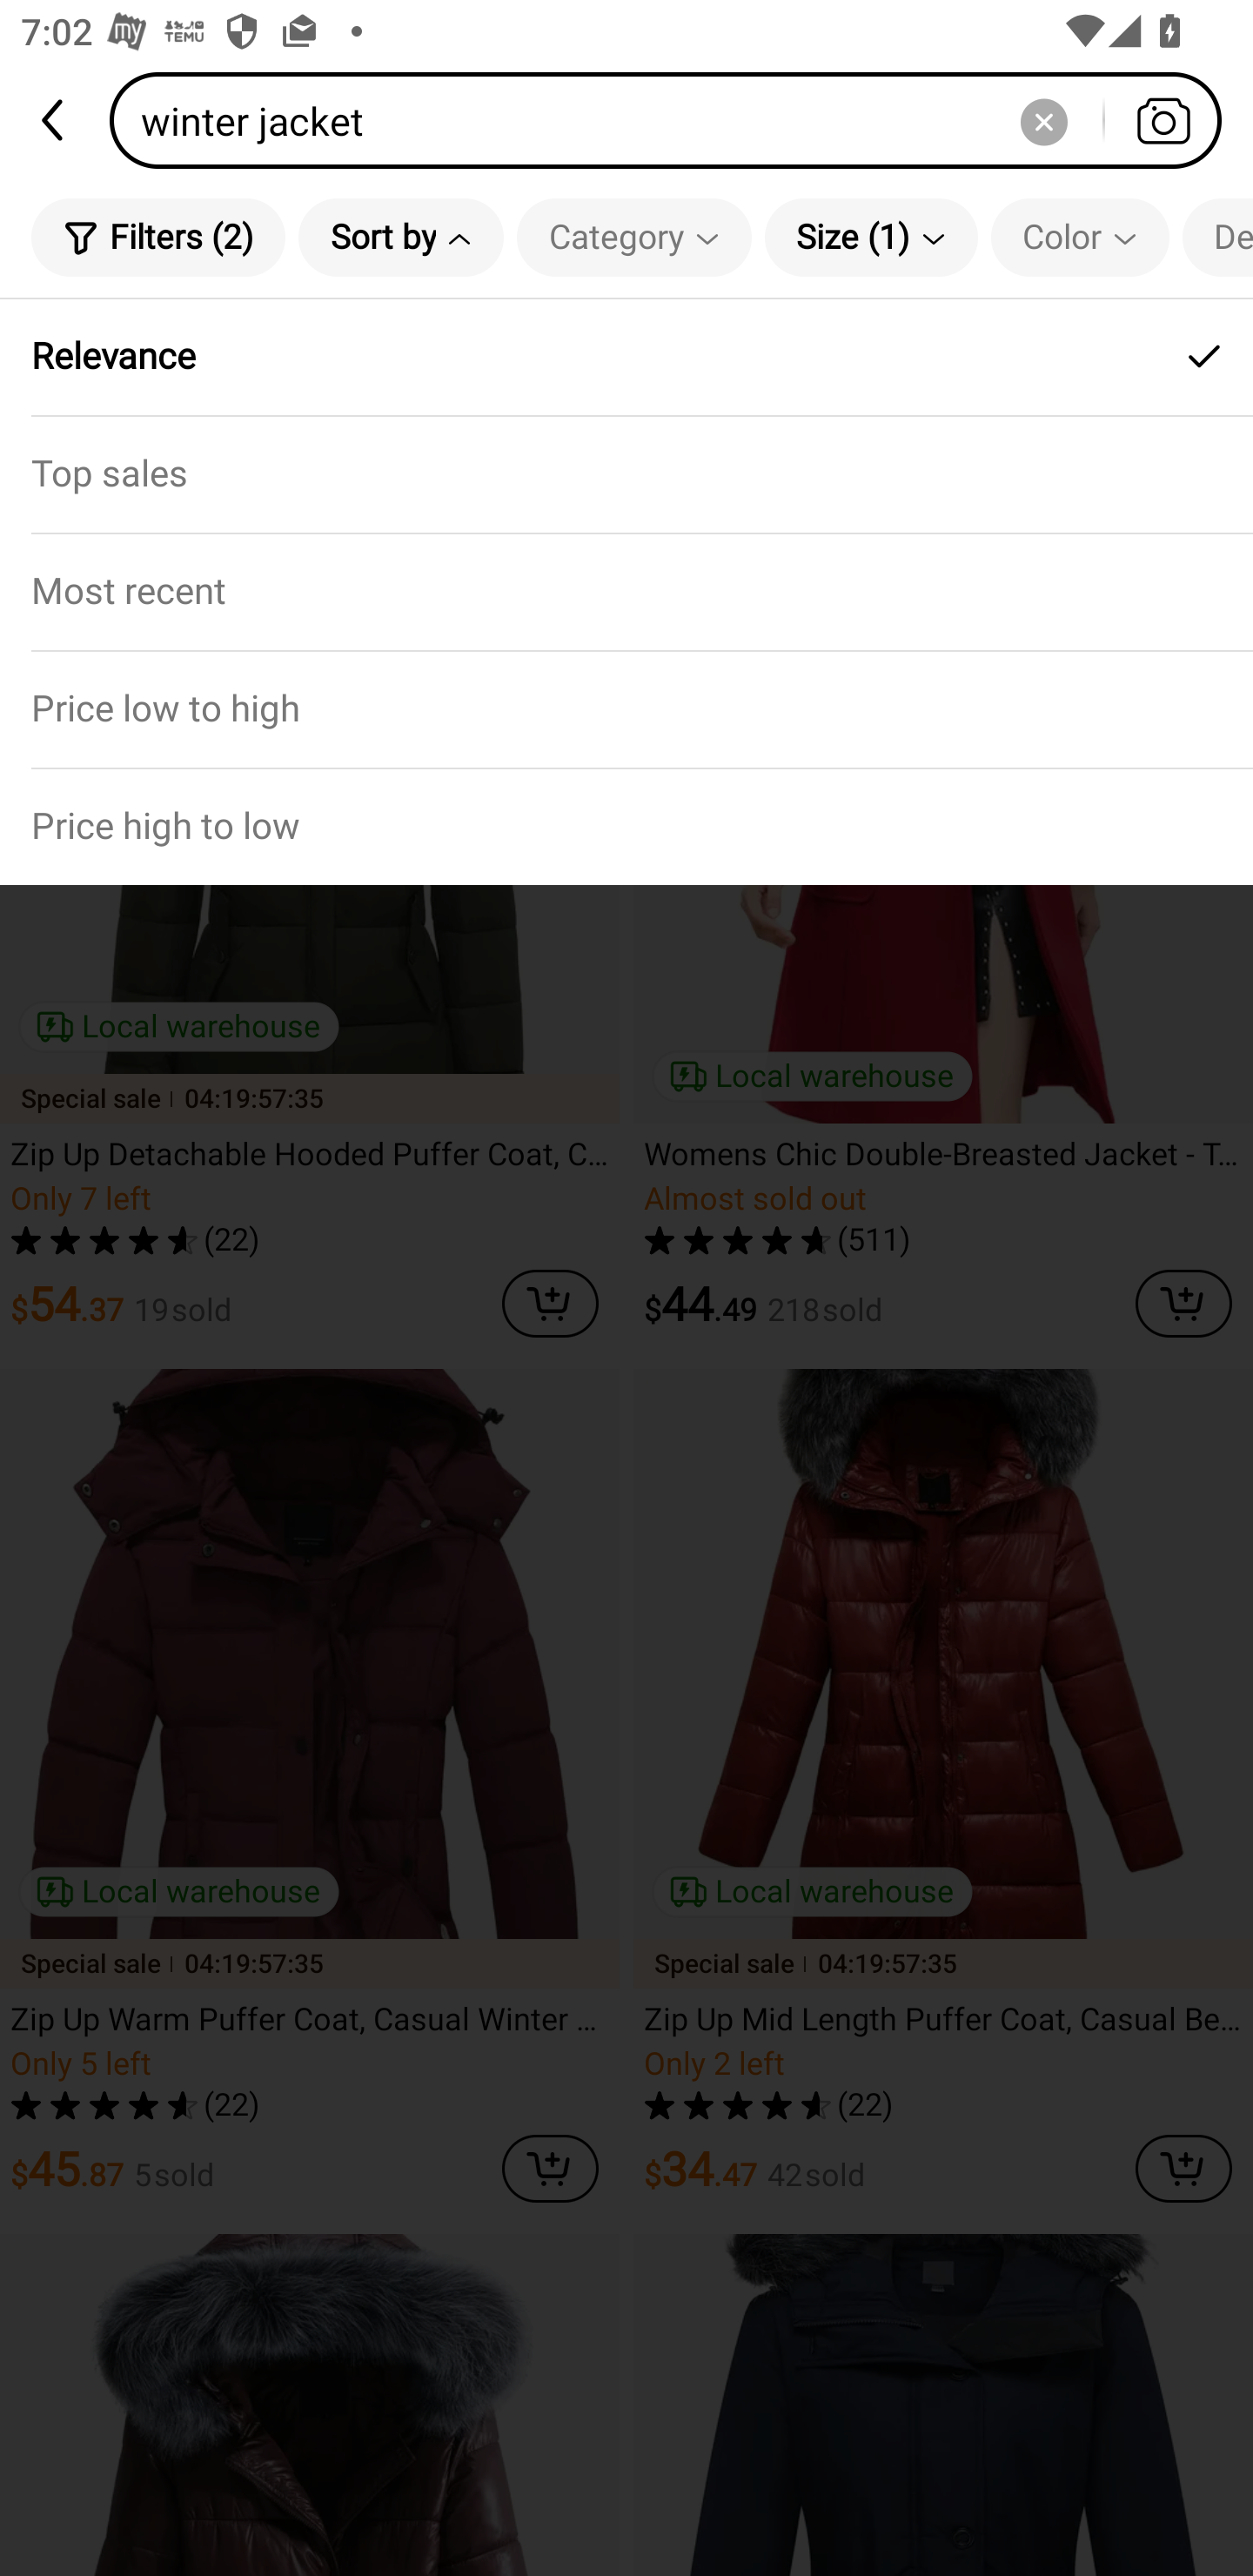 The image size is (1253, 2576). I want to click on winter jacket, so click(675, 120).